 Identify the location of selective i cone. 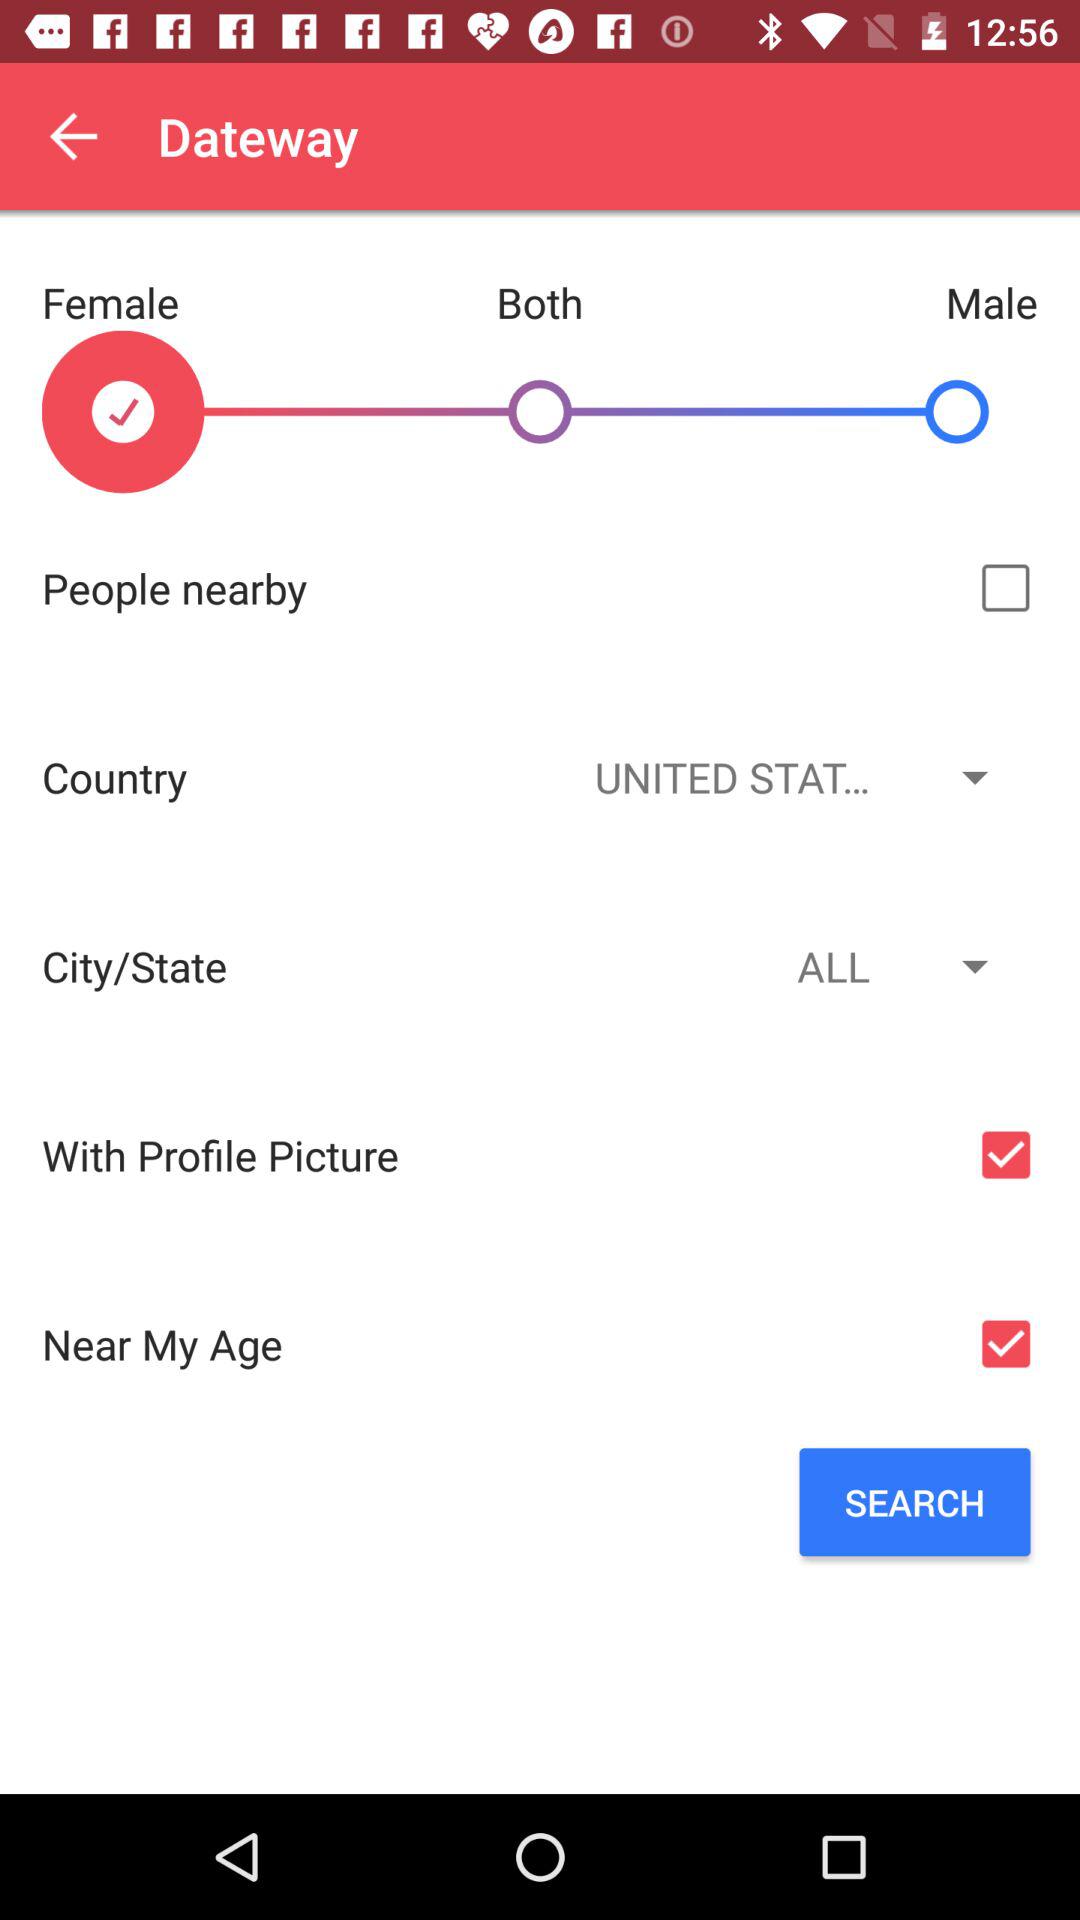
(1006, 588).